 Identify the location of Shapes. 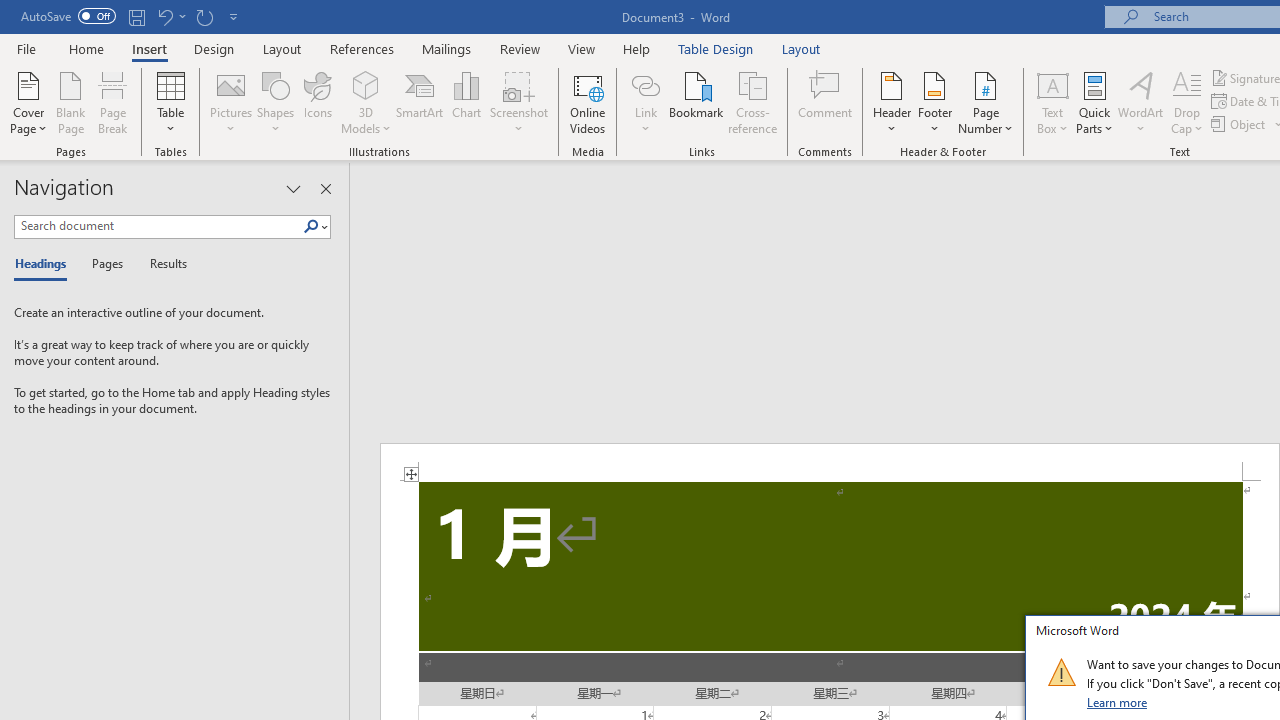
(275, 102).